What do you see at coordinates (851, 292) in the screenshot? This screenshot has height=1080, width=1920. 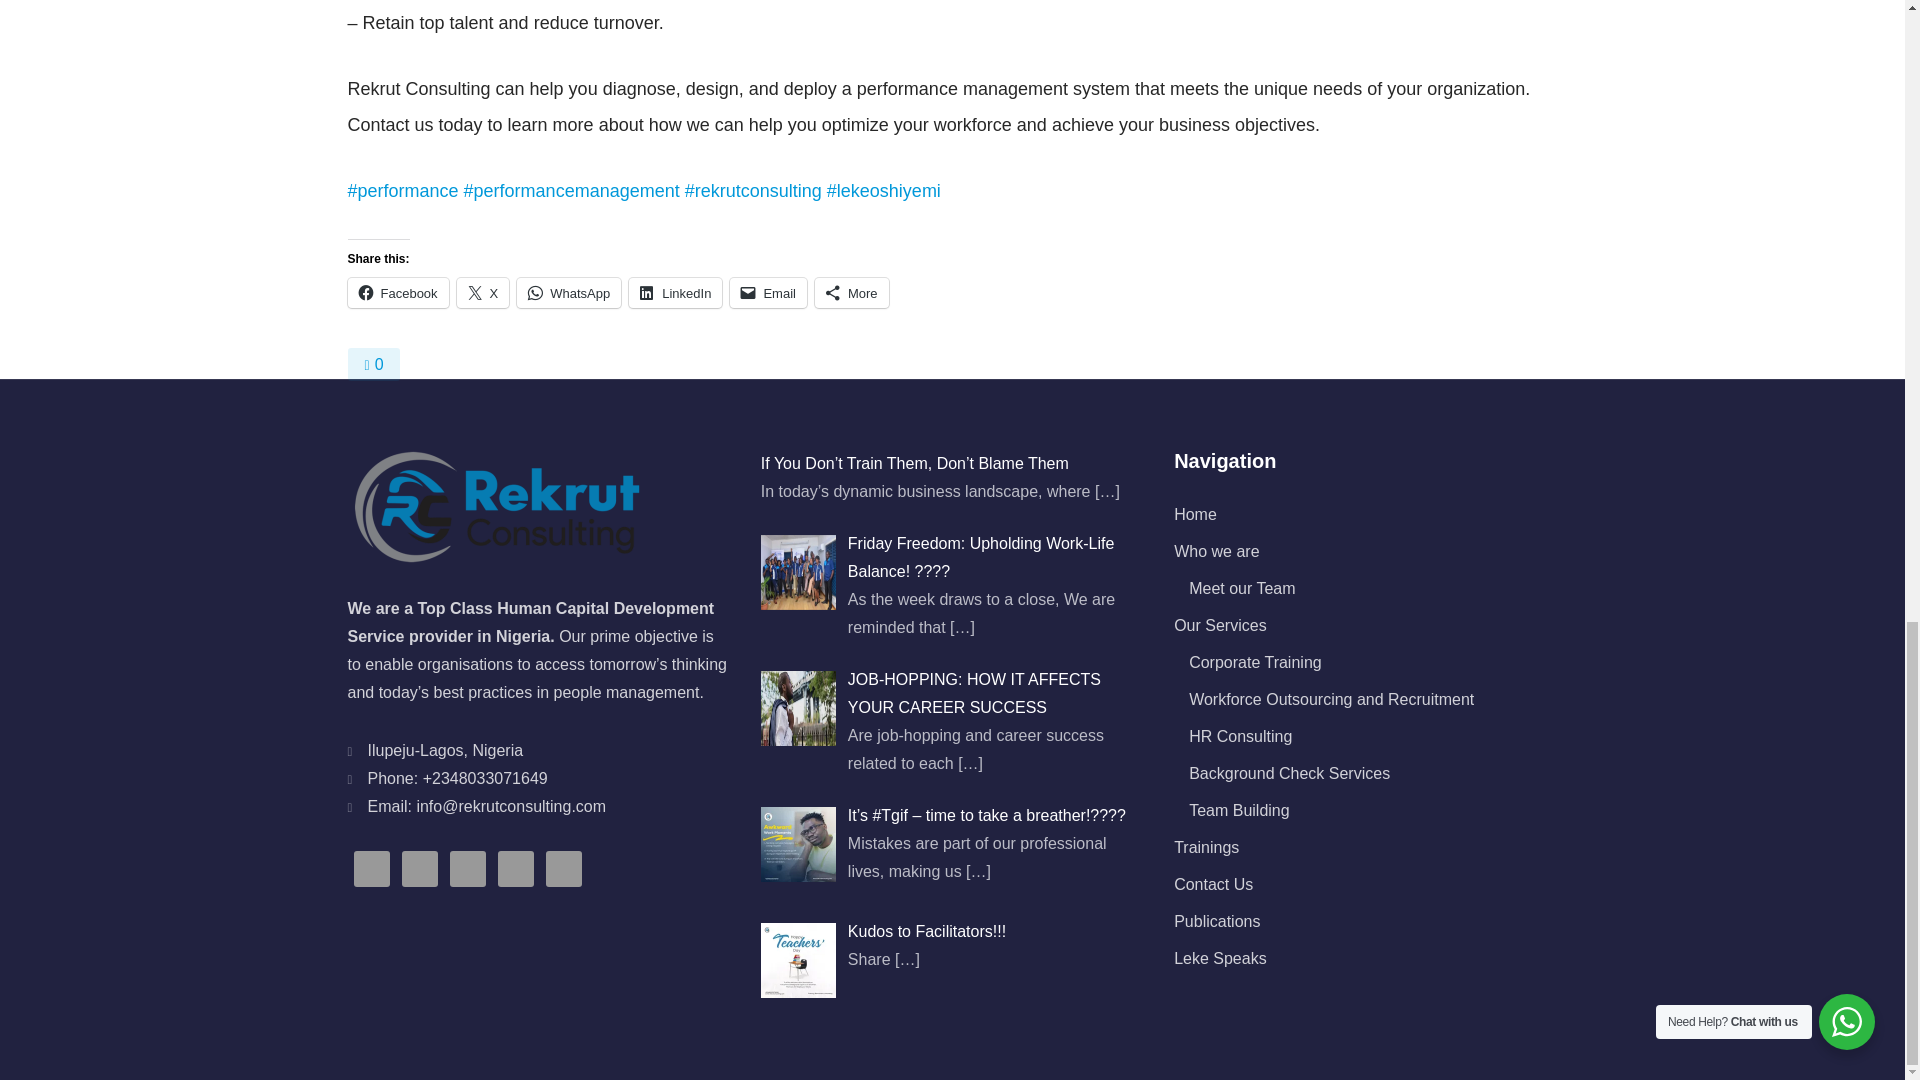 I see `More` at bounding box center [851, 292].